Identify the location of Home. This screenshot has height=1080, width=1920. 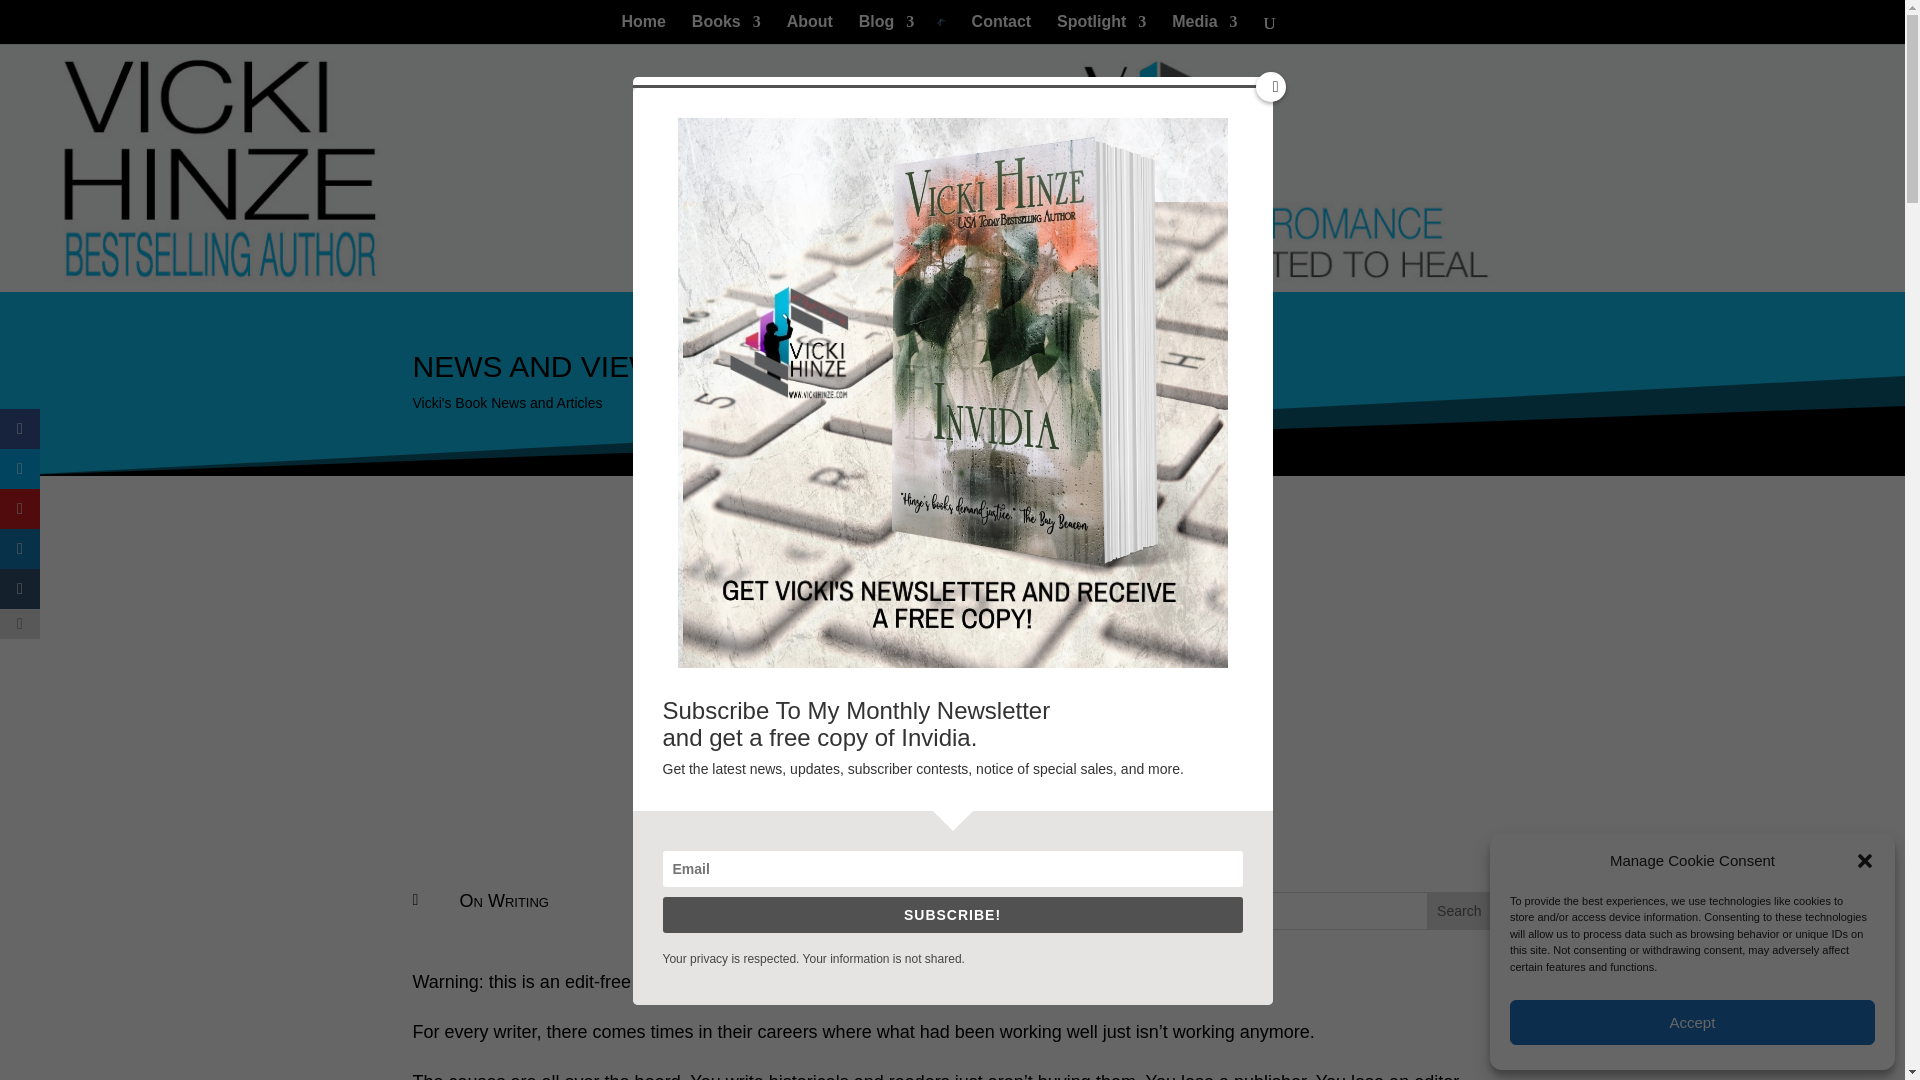
(644, 30).